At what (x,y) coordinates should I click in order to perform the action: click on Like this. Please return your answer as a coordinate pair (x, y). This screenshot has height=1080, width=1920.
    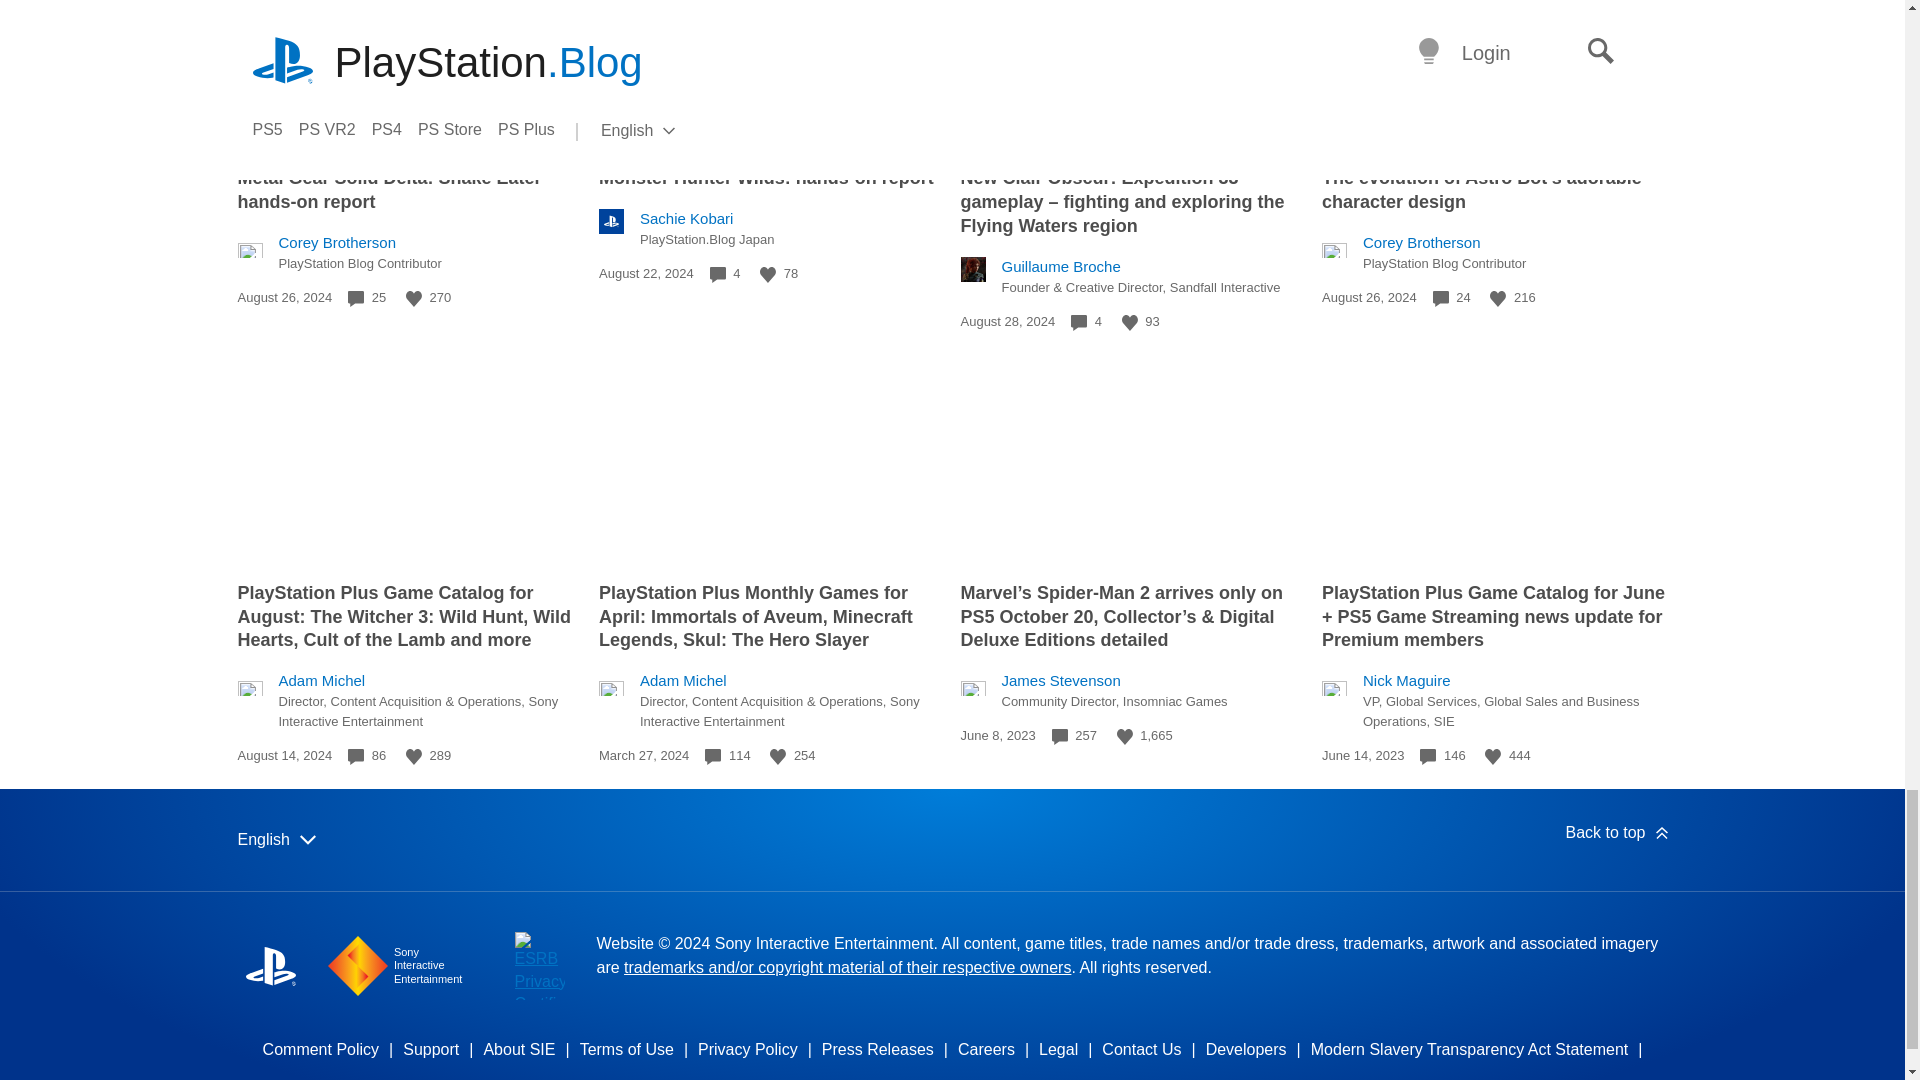
    Looking at the image, I should click on (768, 274).